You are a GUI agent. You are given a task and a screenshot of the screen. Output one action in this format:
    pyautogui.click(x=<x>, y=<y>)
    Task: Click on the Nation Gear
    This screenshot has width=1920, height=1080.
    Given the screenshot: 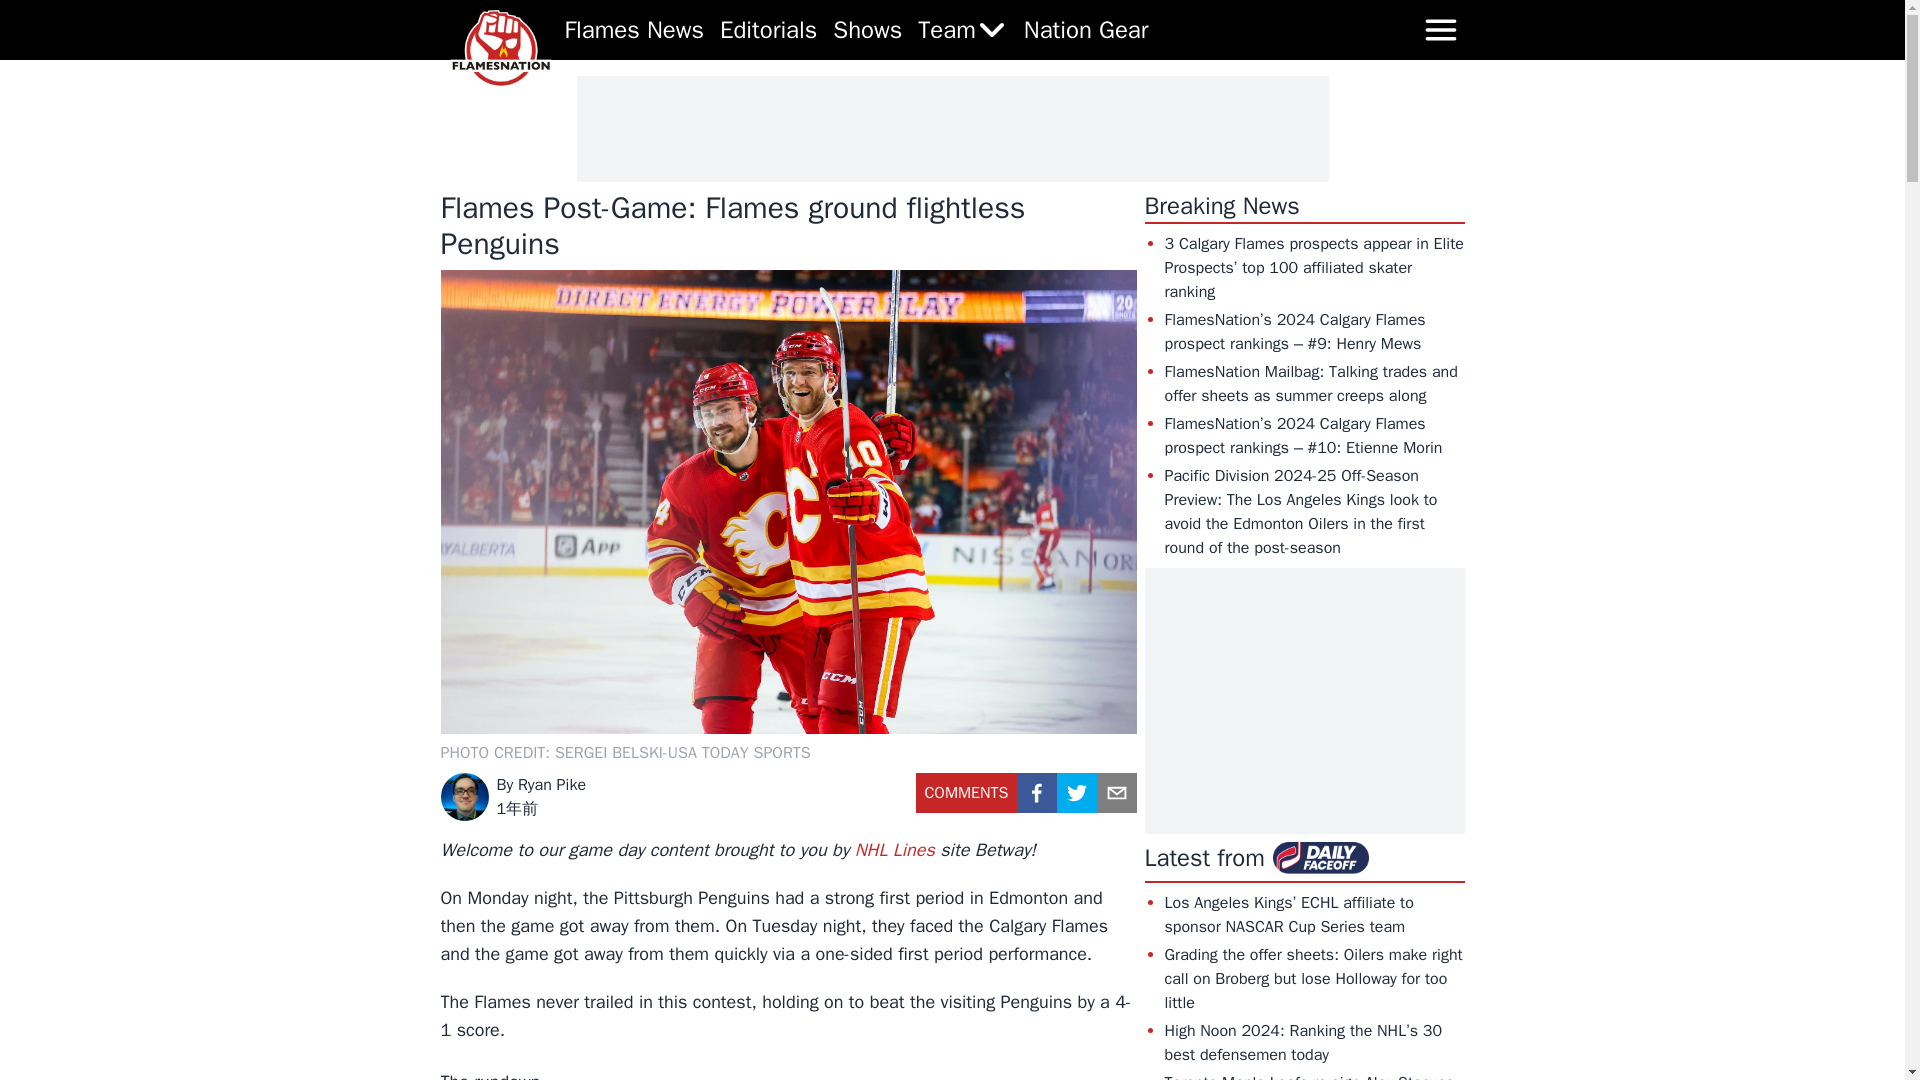 What is the action you would take?
    pyautogui.click(x=1086, y=30)
    